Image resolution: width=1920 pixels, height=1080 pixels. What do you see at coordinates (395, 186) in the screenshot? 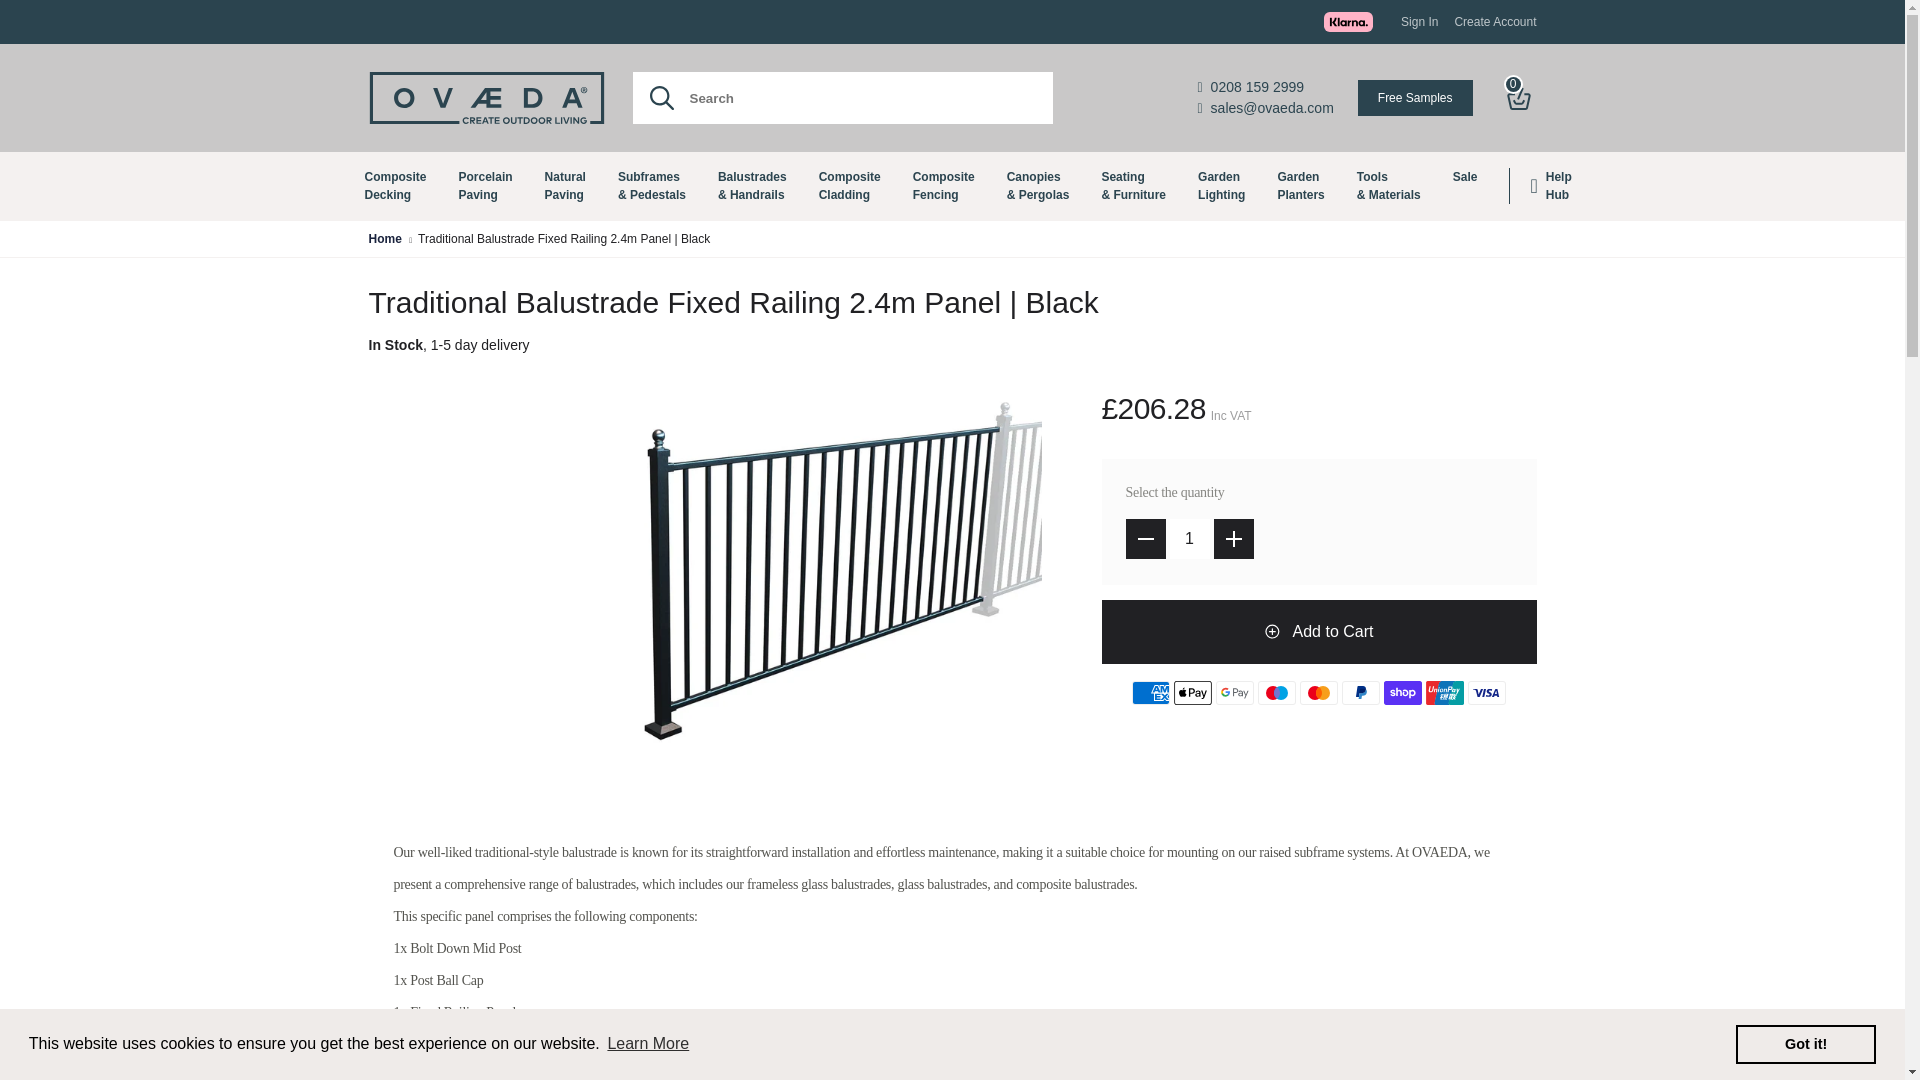
I see `Create Account` at bounding box center [395, 186].